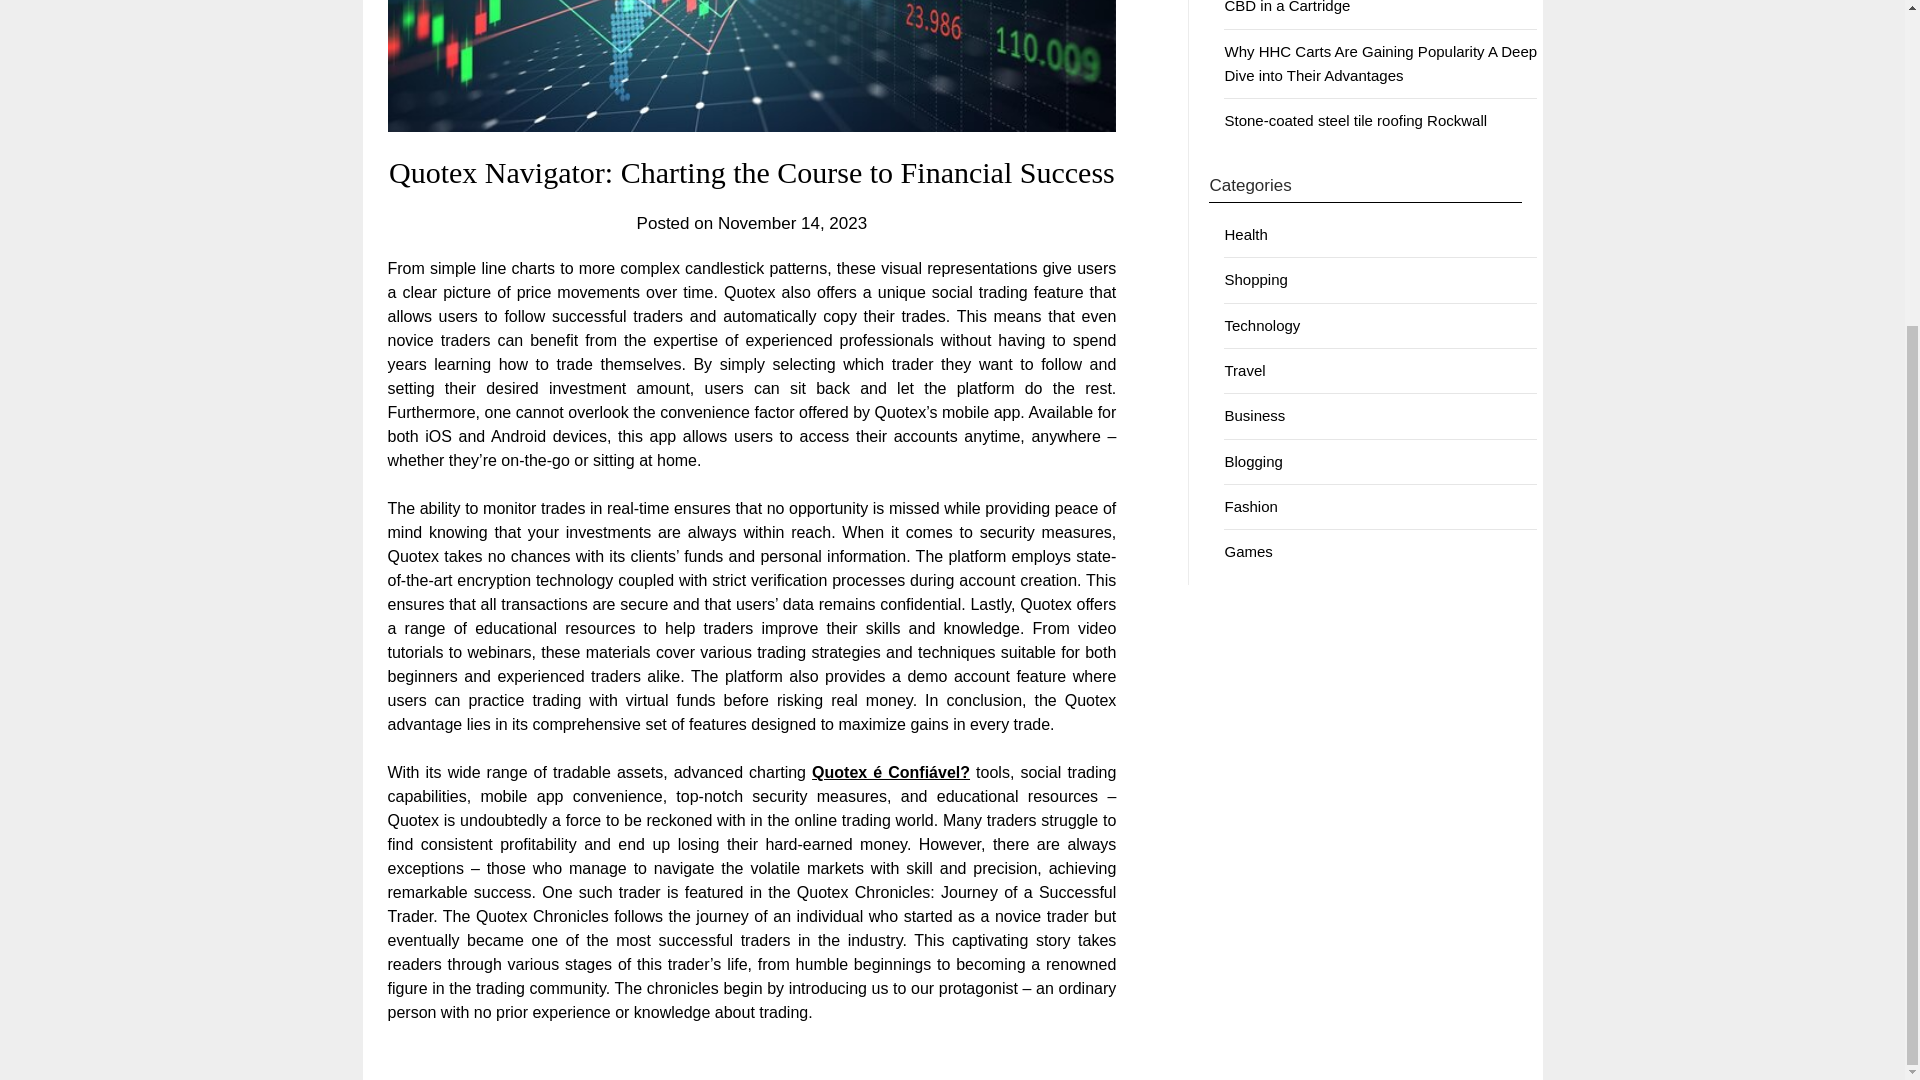  What do you see at coordinates (1255, 280) in the screenshot?
I see `Shopping` at bounding box center [1255, 280].